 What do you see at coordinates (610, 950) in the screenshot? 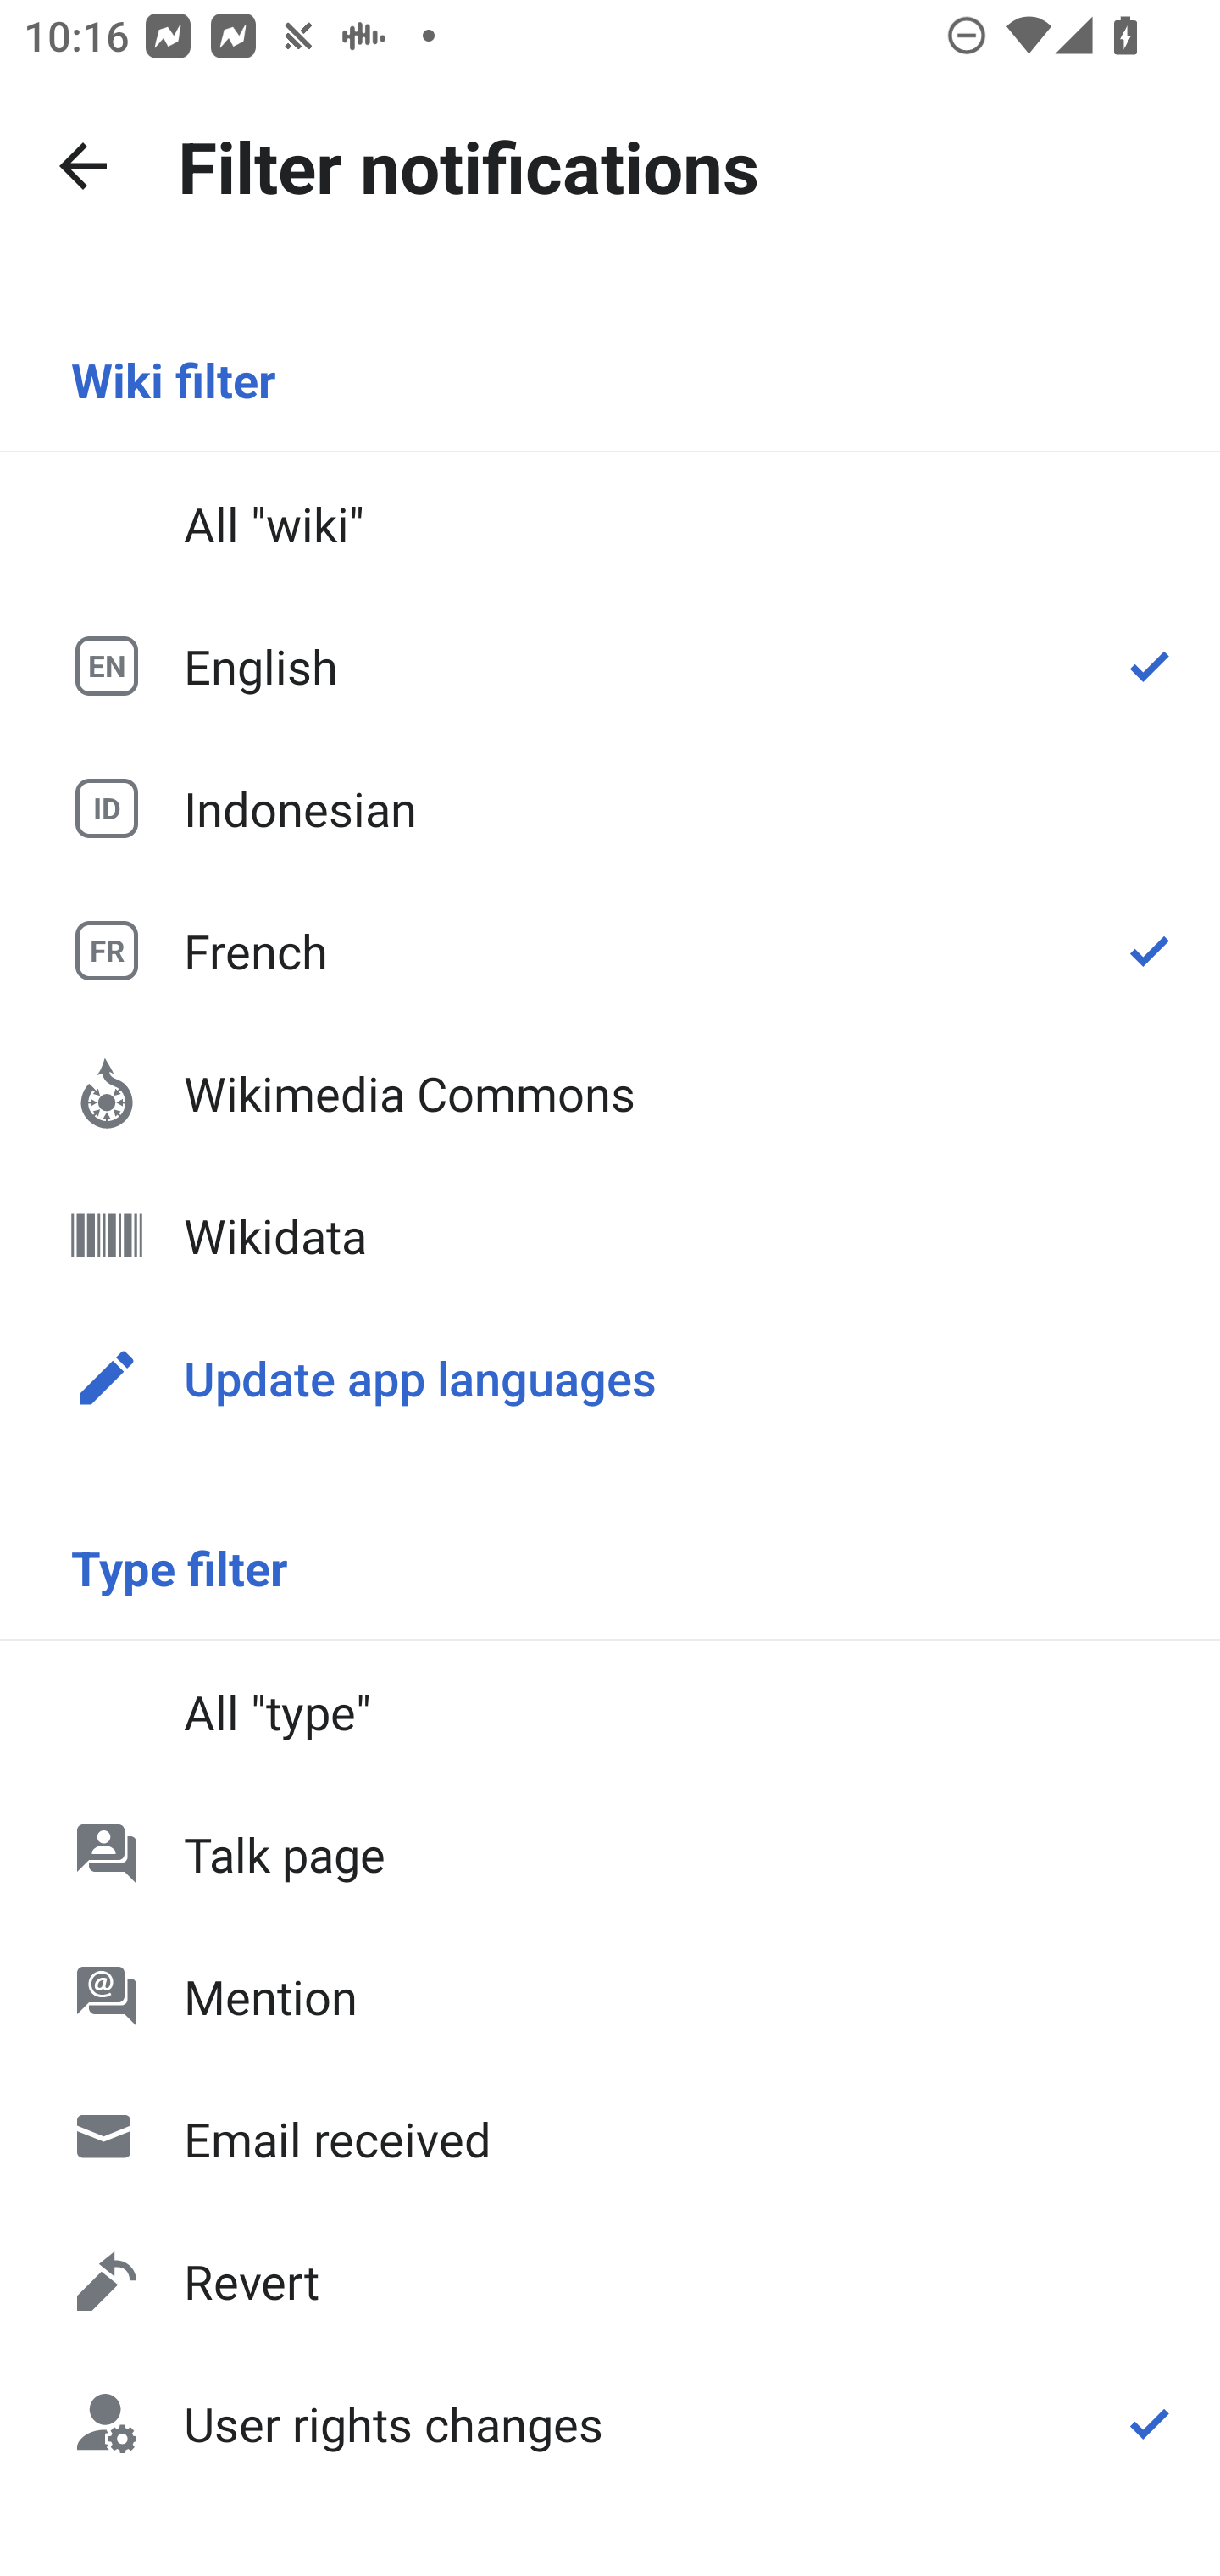
I see `FR French` at bounding box center [610, 950].